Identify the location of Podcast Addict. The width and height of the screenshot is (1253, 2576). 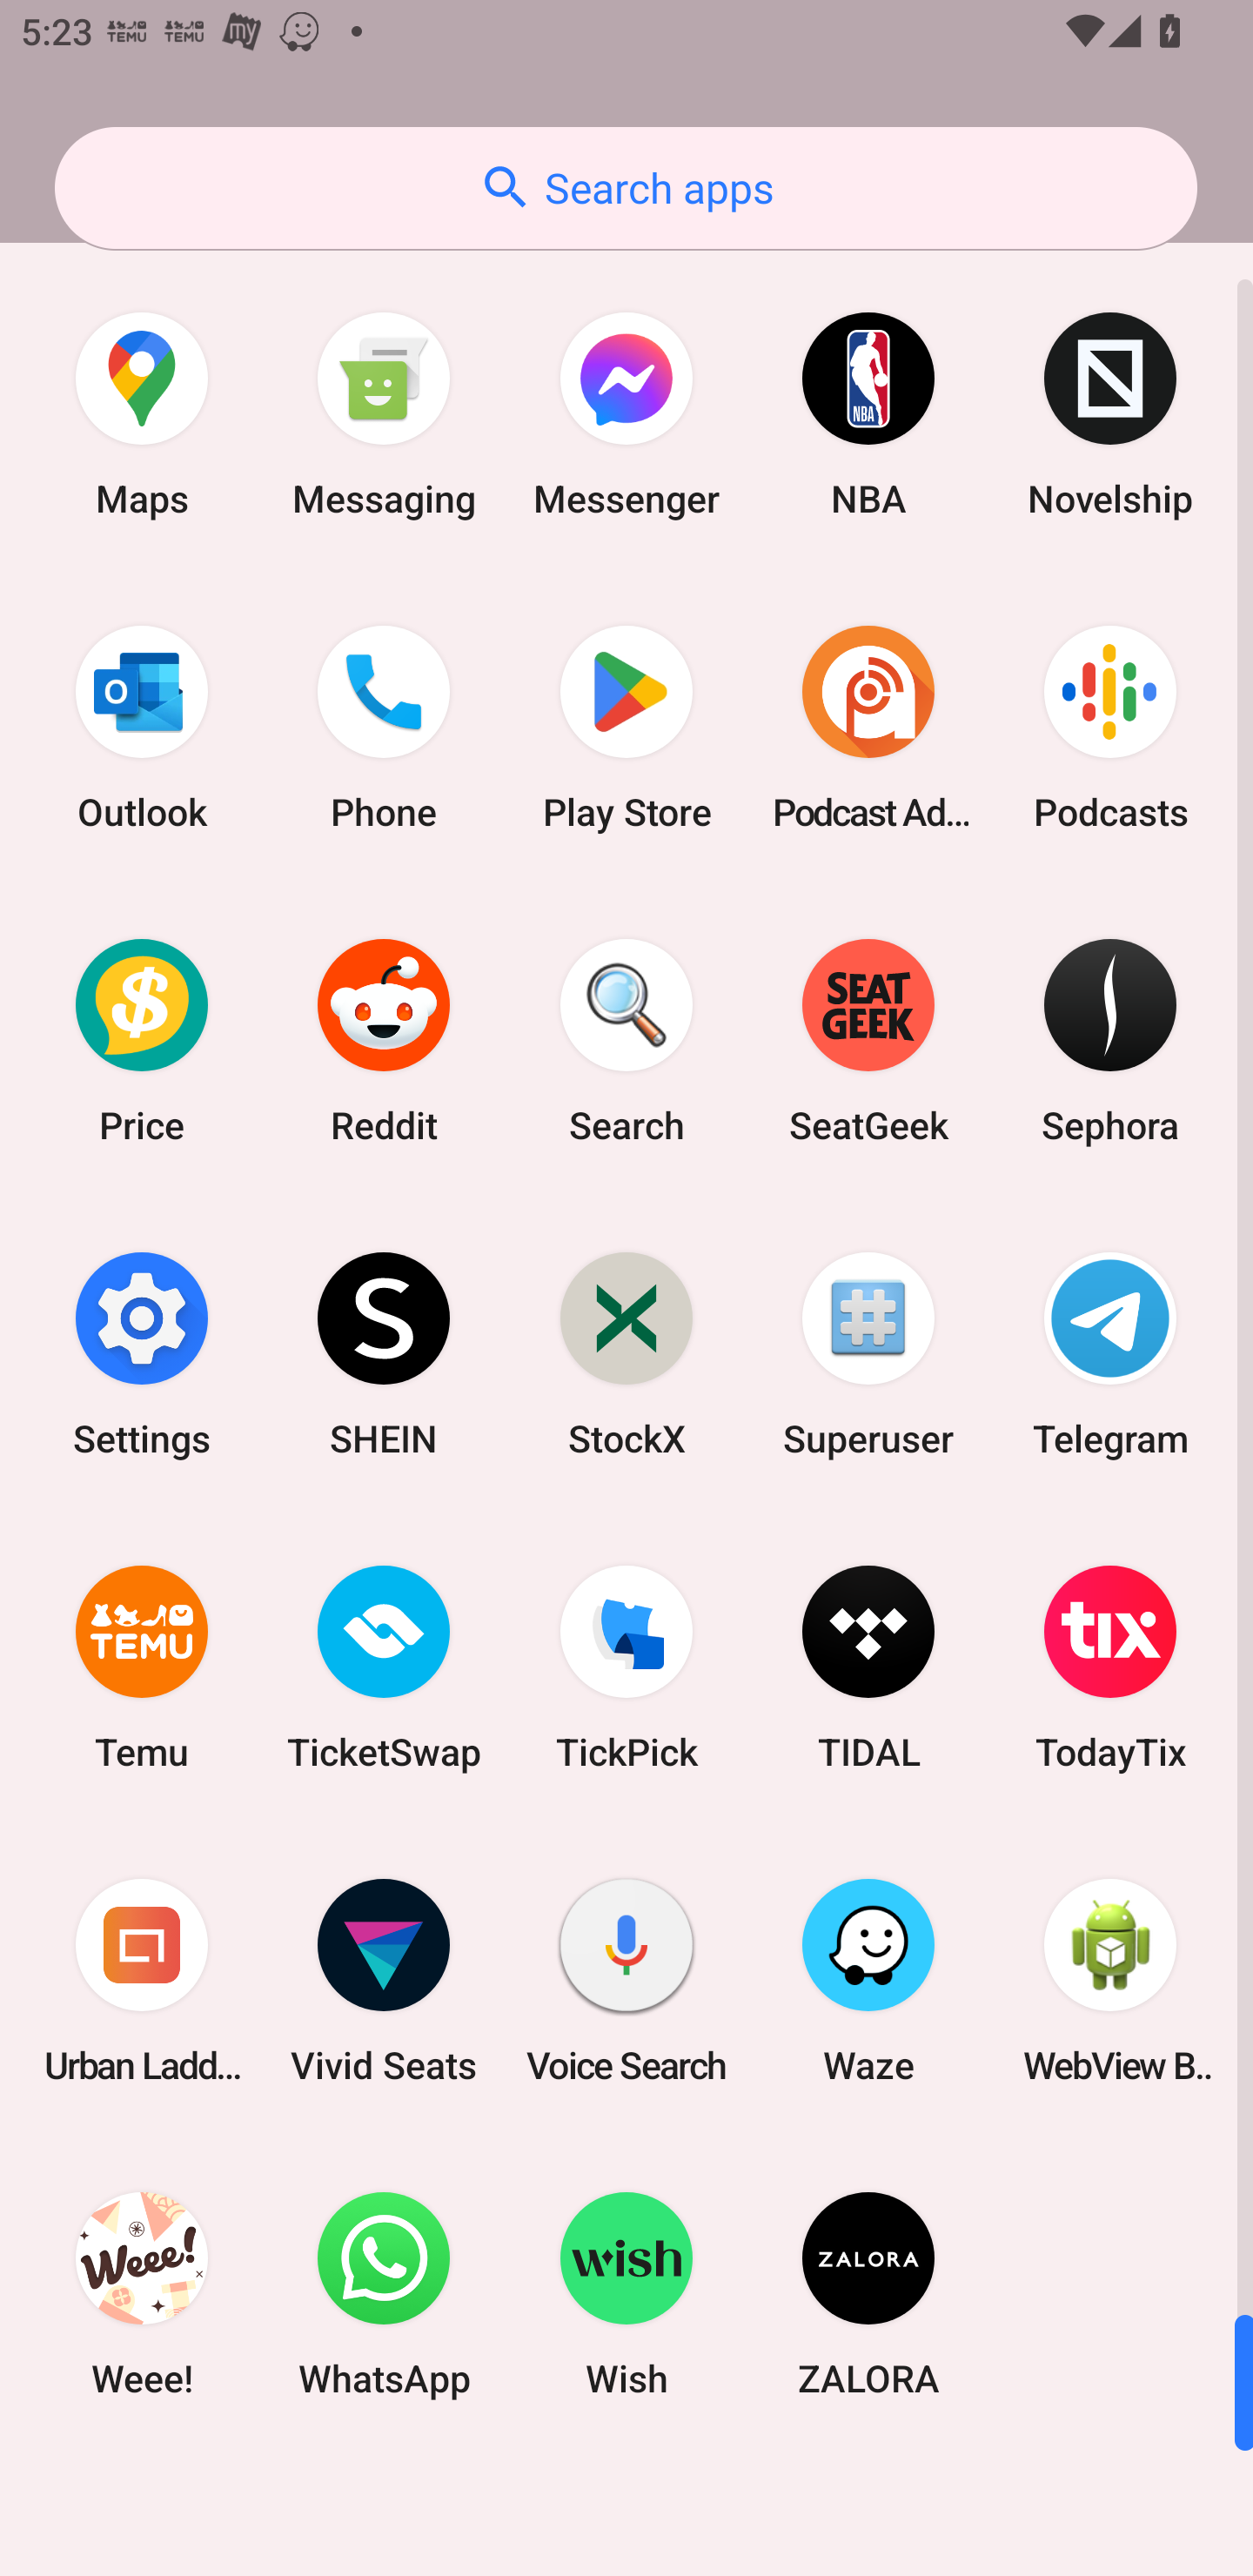
(868, 728).